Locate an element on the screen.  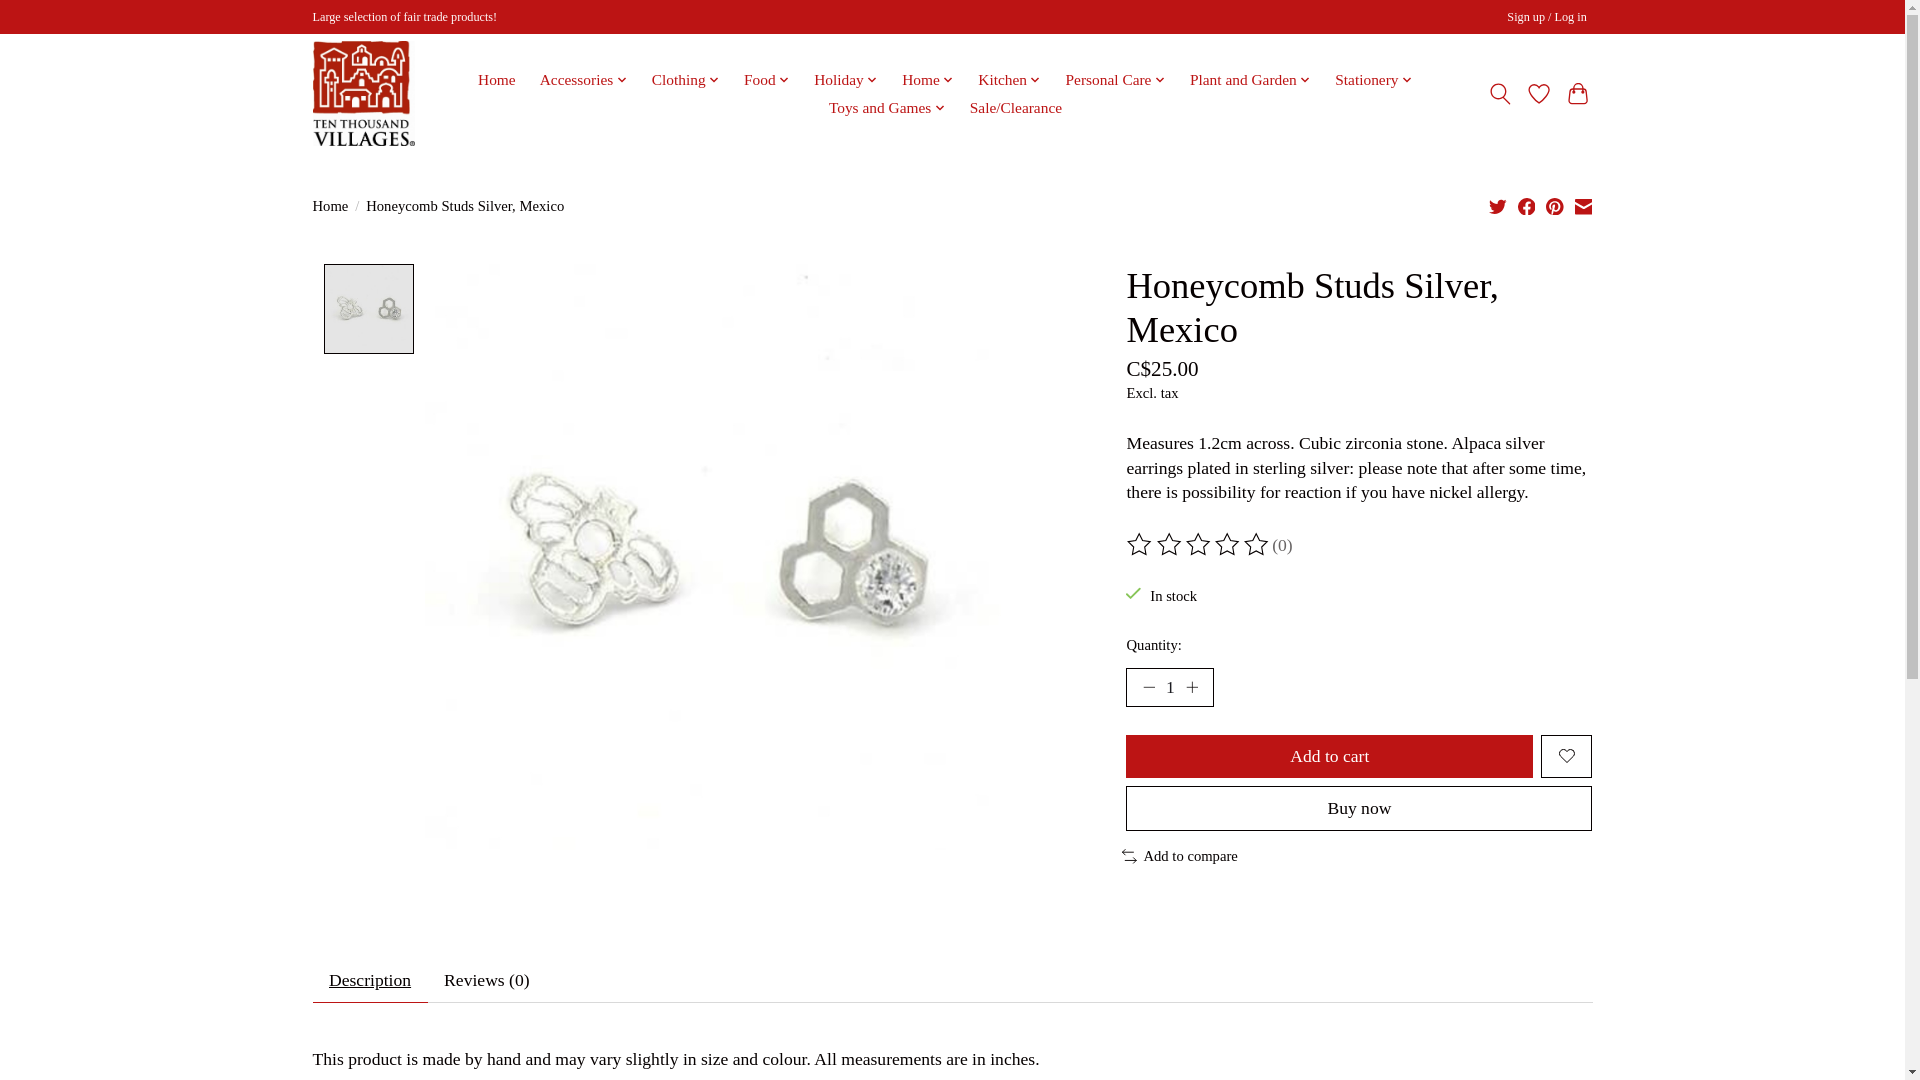
Brandon - Ten Thousand Villages is located at coordinates (362, 93).